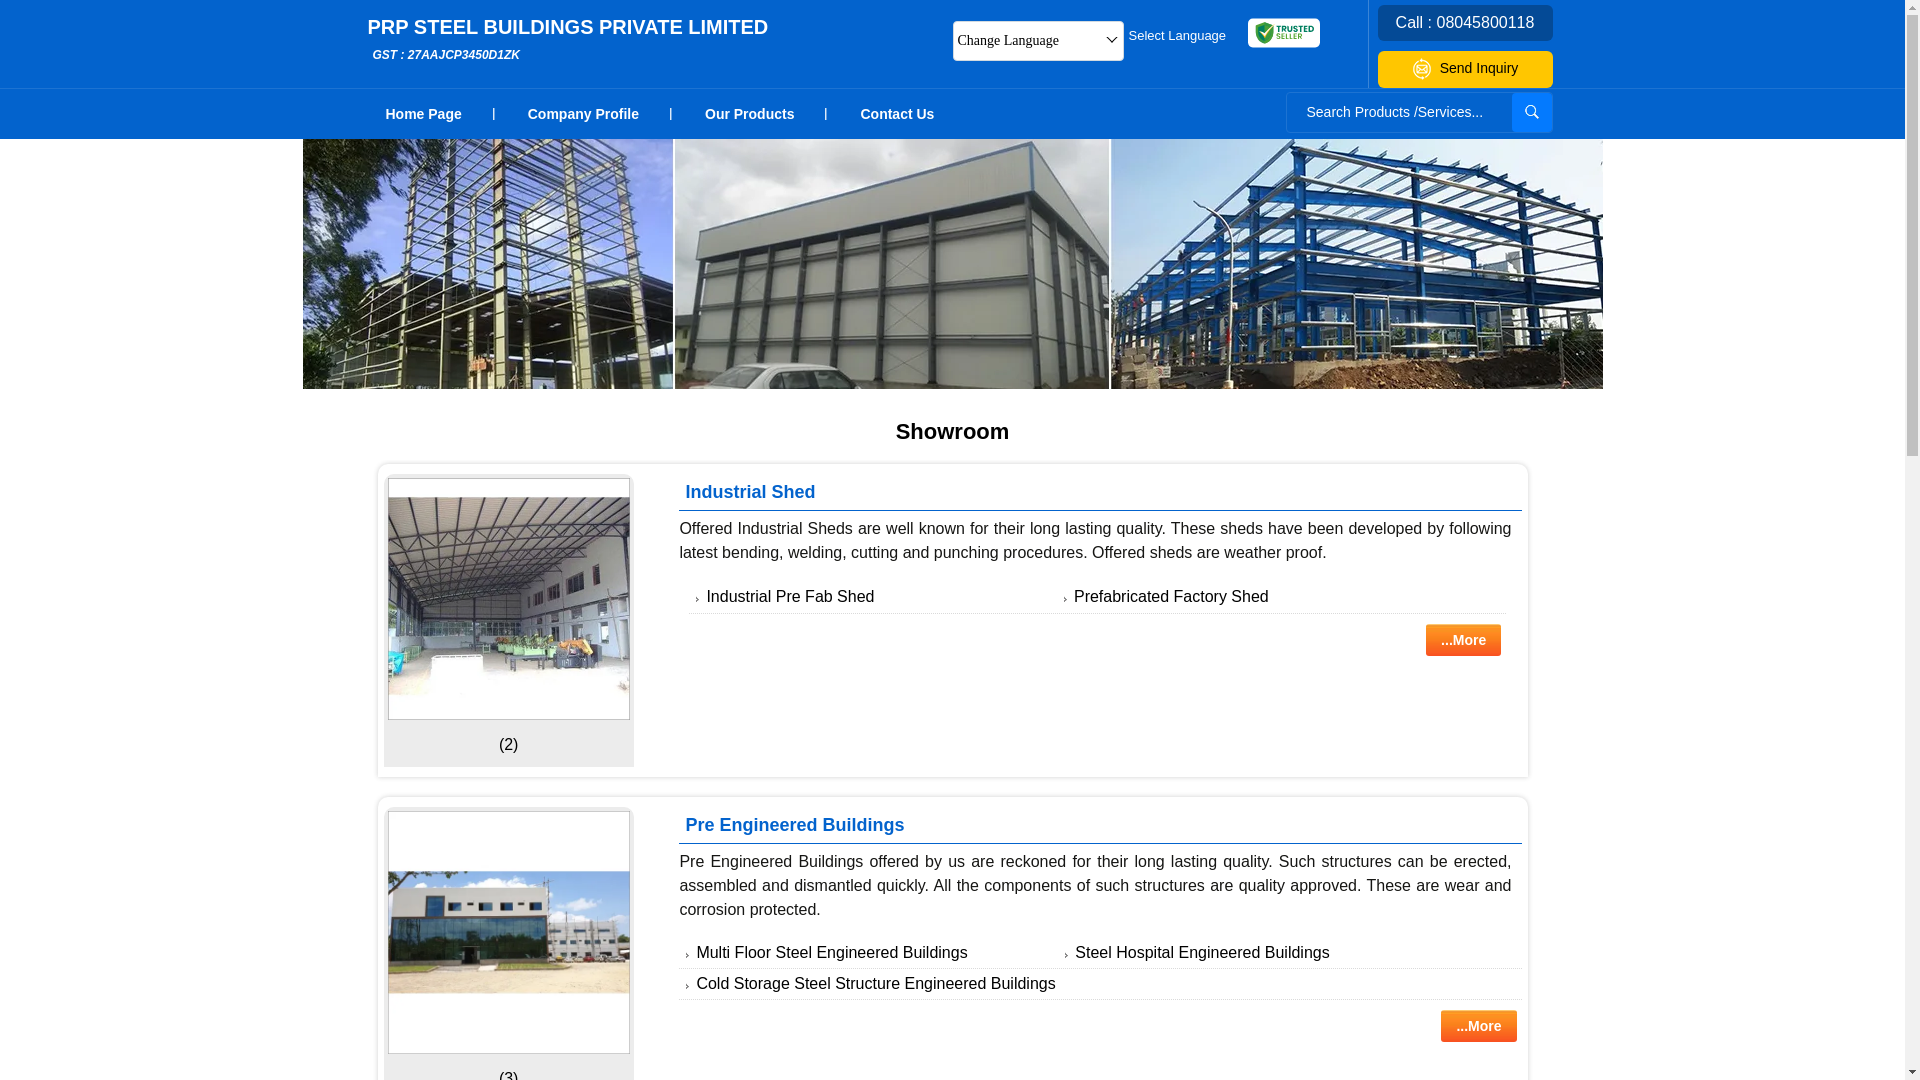 This screenshot has height=1080, width=1920. I want to click on Pre Engineered Buildings, so click(1532, 112).